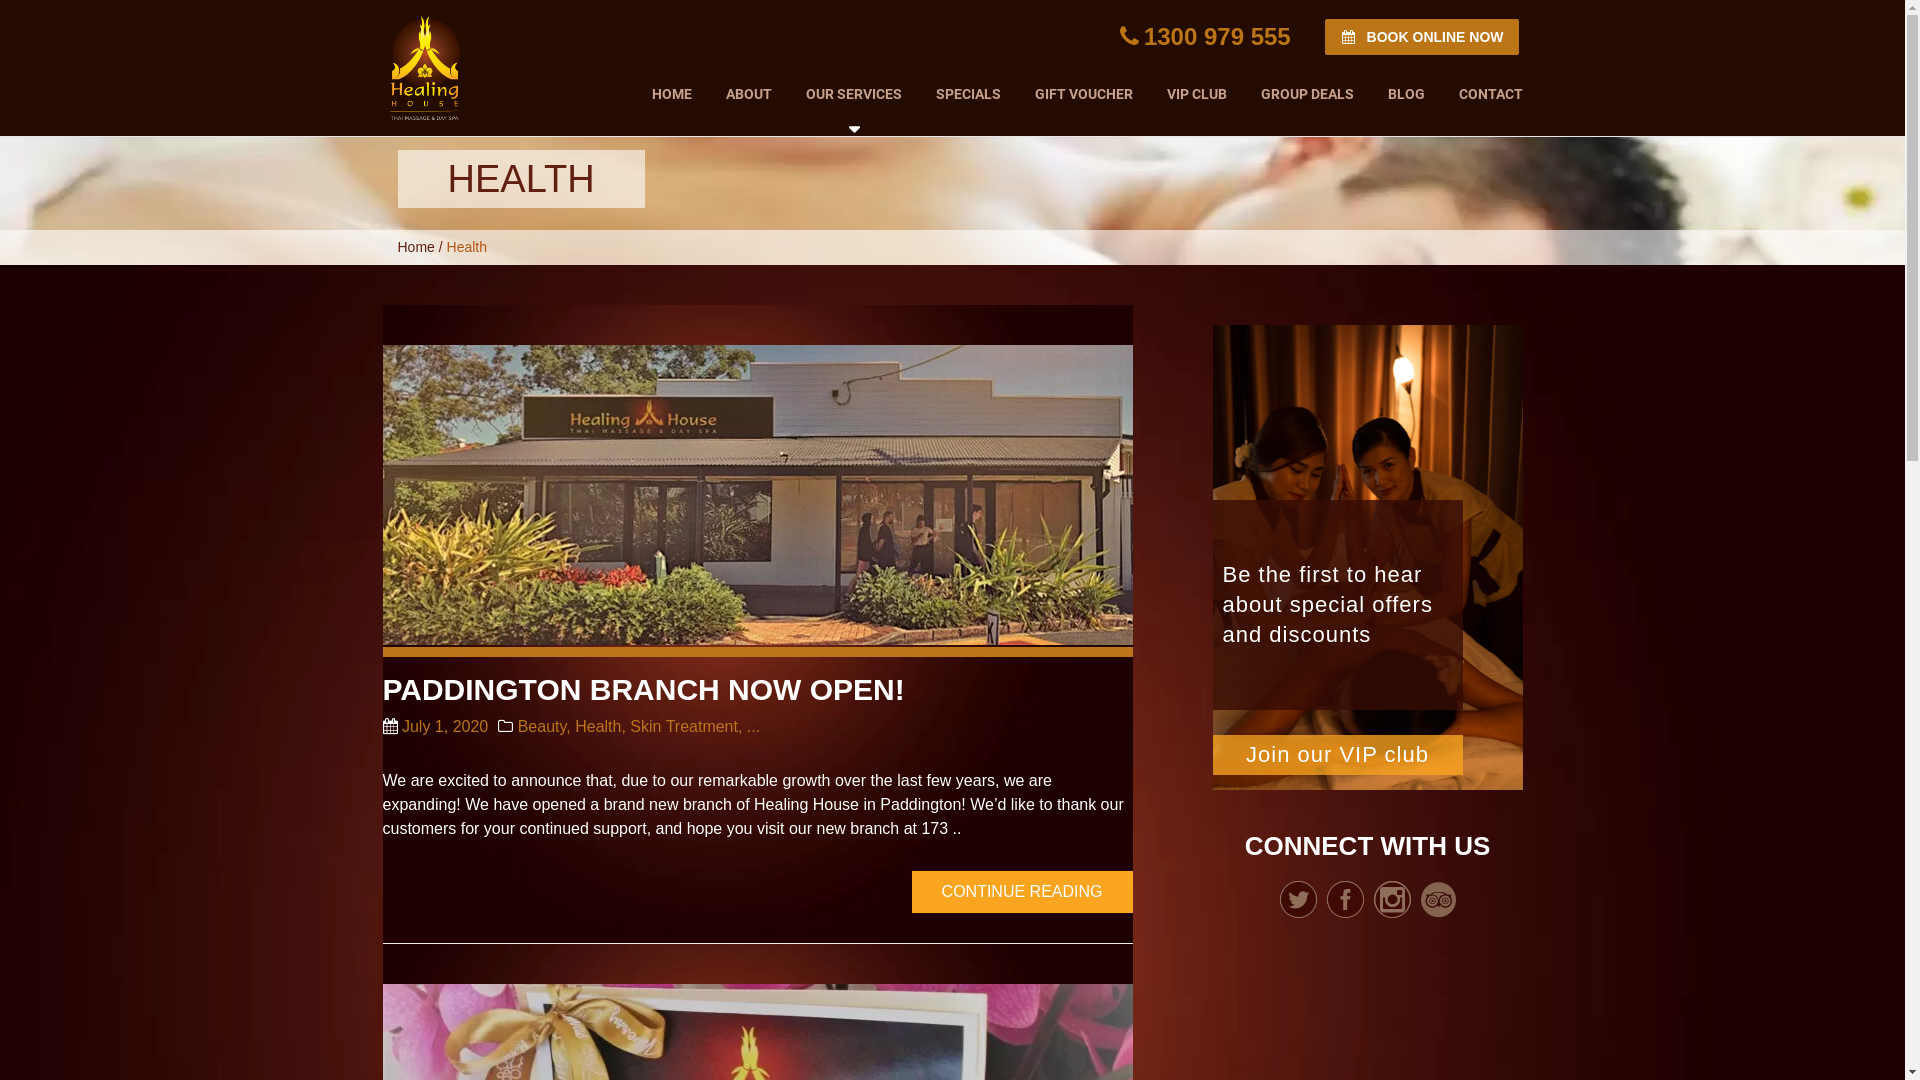 The width and height of the screenshot is (1920, 1080). I want to click on 1300 979 555, so click(1206, 36).